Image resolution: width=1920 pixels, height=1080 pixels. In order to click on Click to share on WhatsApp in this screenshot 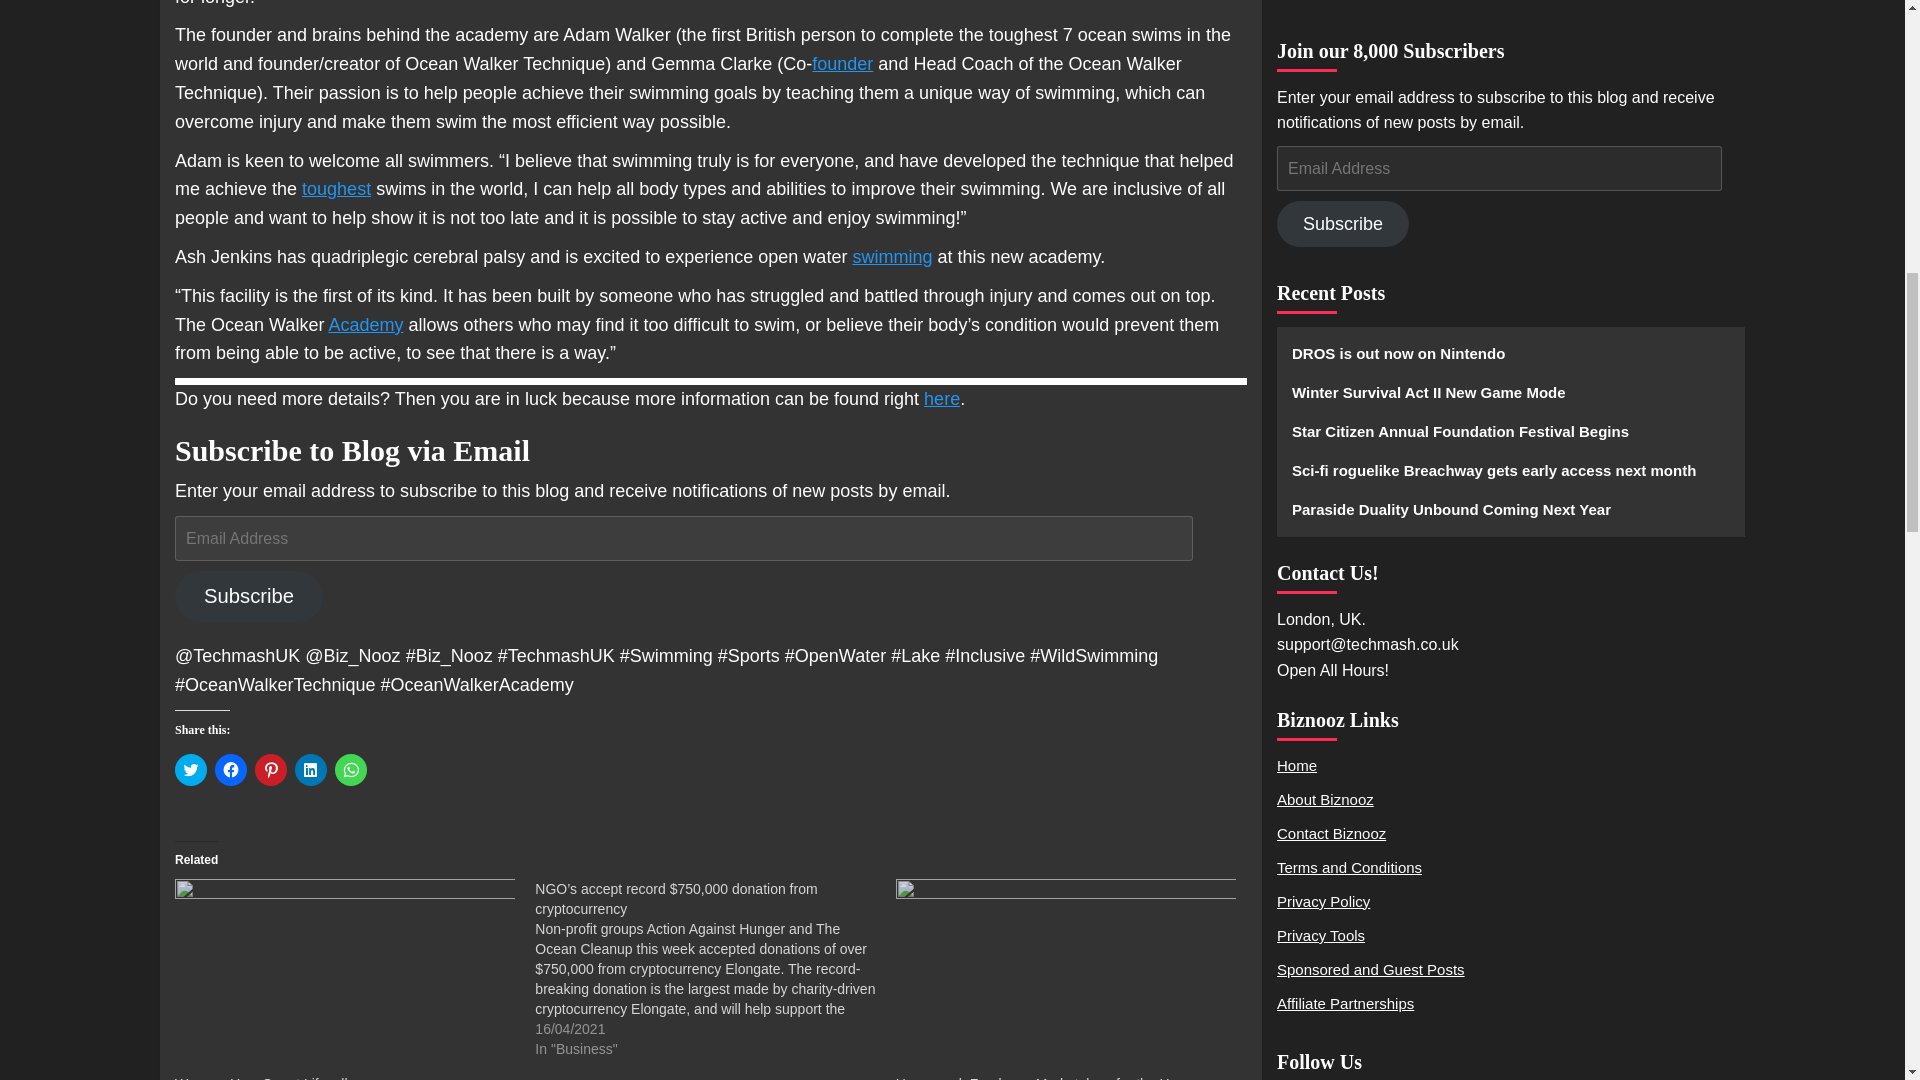, I will do `click(350, 770)`.